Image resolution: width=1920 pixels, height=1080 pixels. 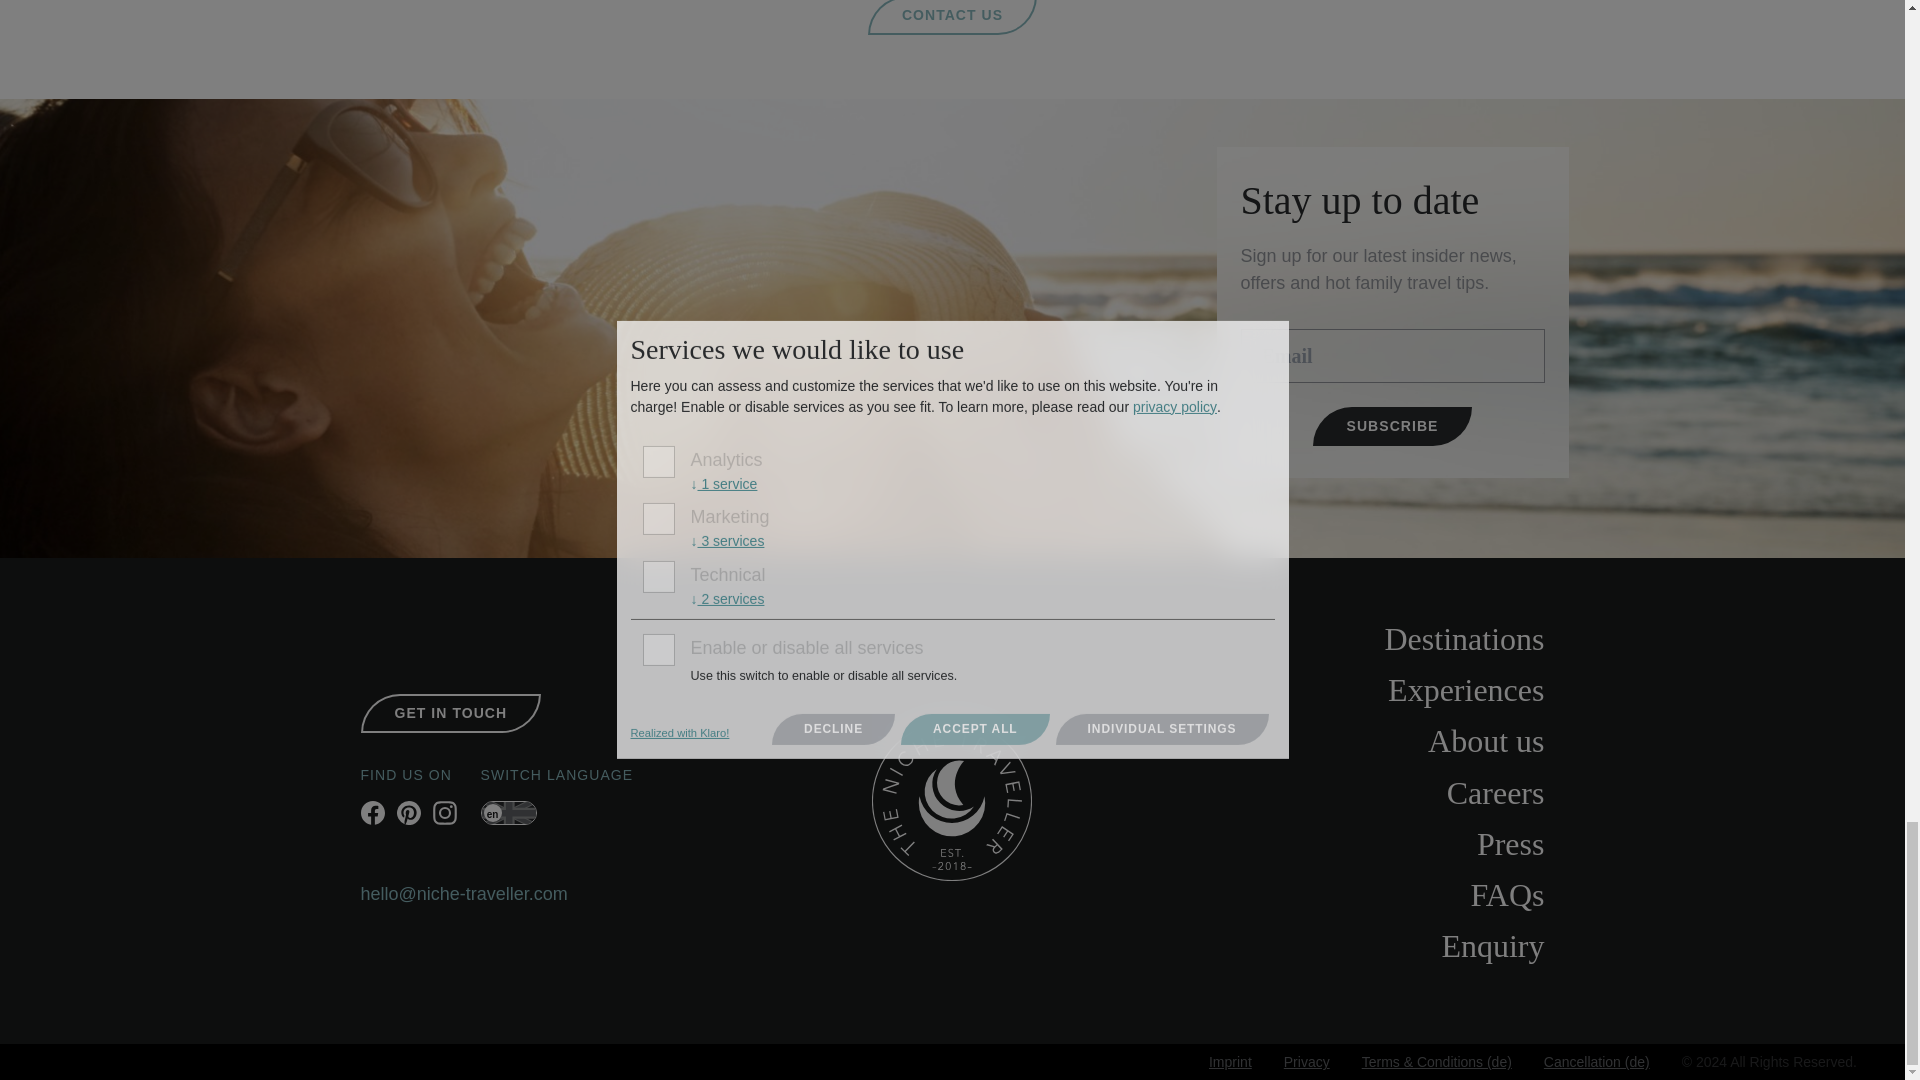 I want to click on CONTACT US, so click(x=952, y=17).